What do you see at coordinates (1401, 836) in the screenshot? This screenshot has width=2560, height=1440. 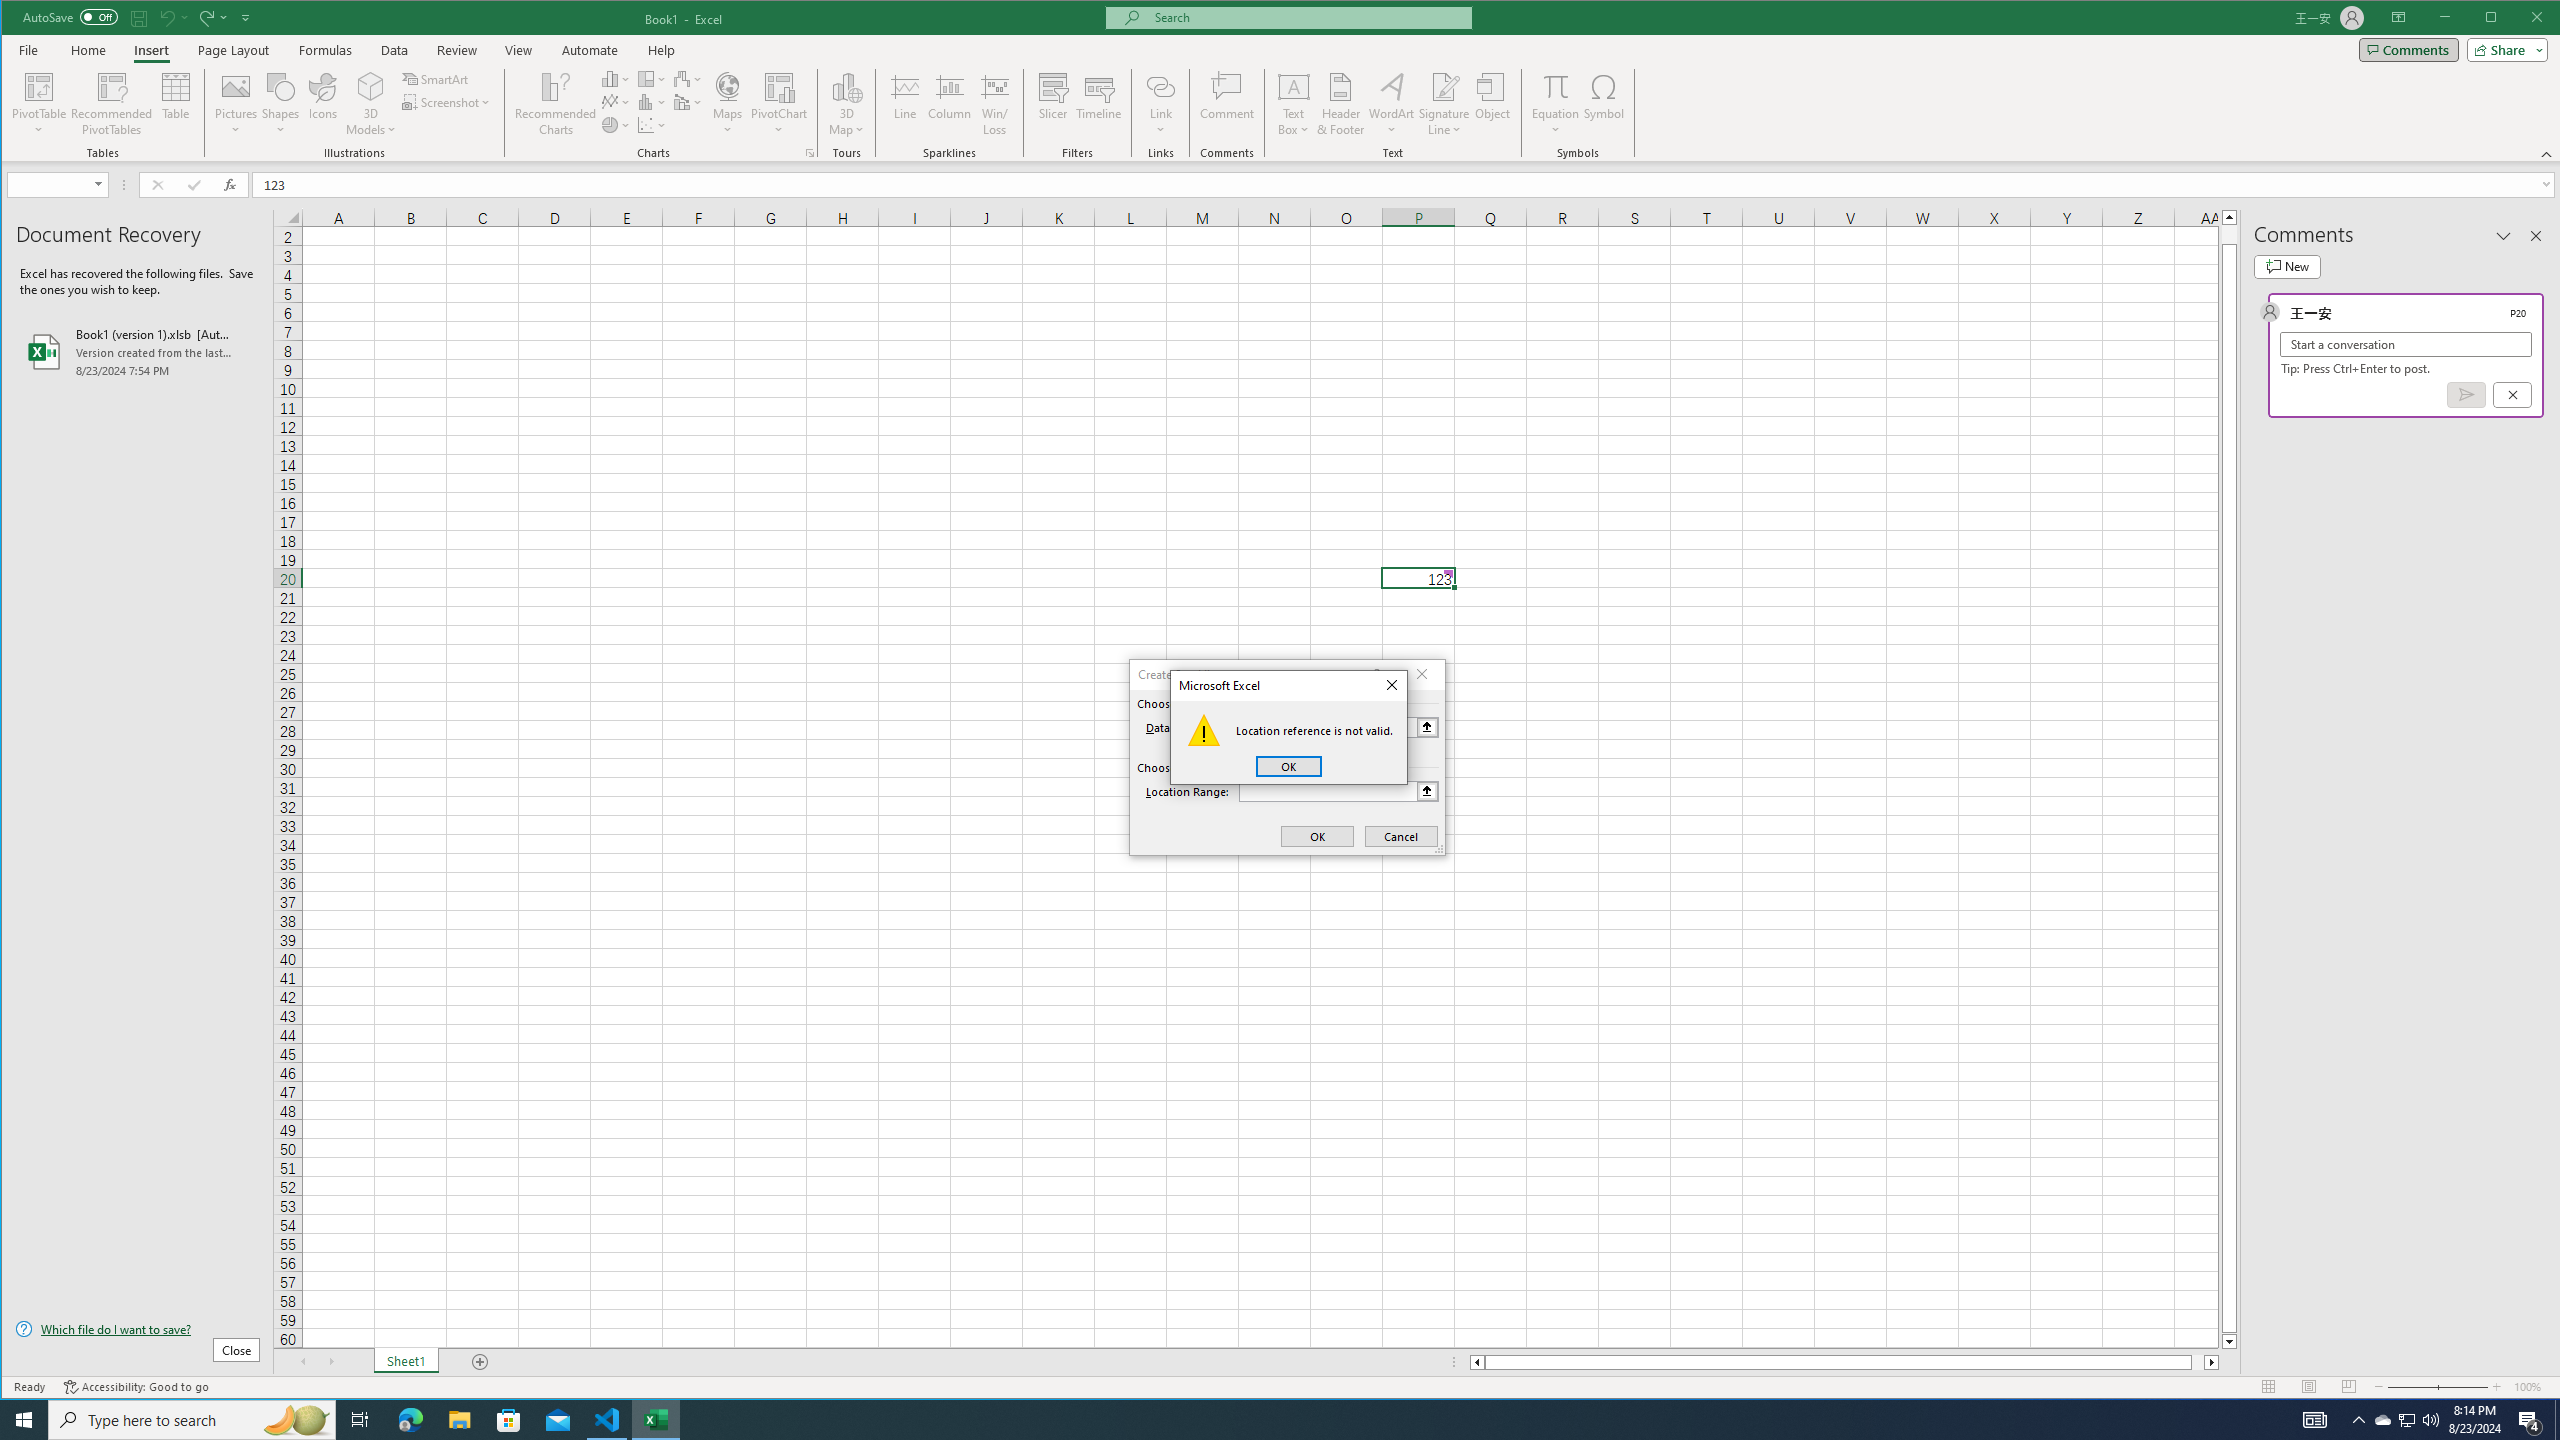 I see `Cancel` at bounding box center [1401, 836].